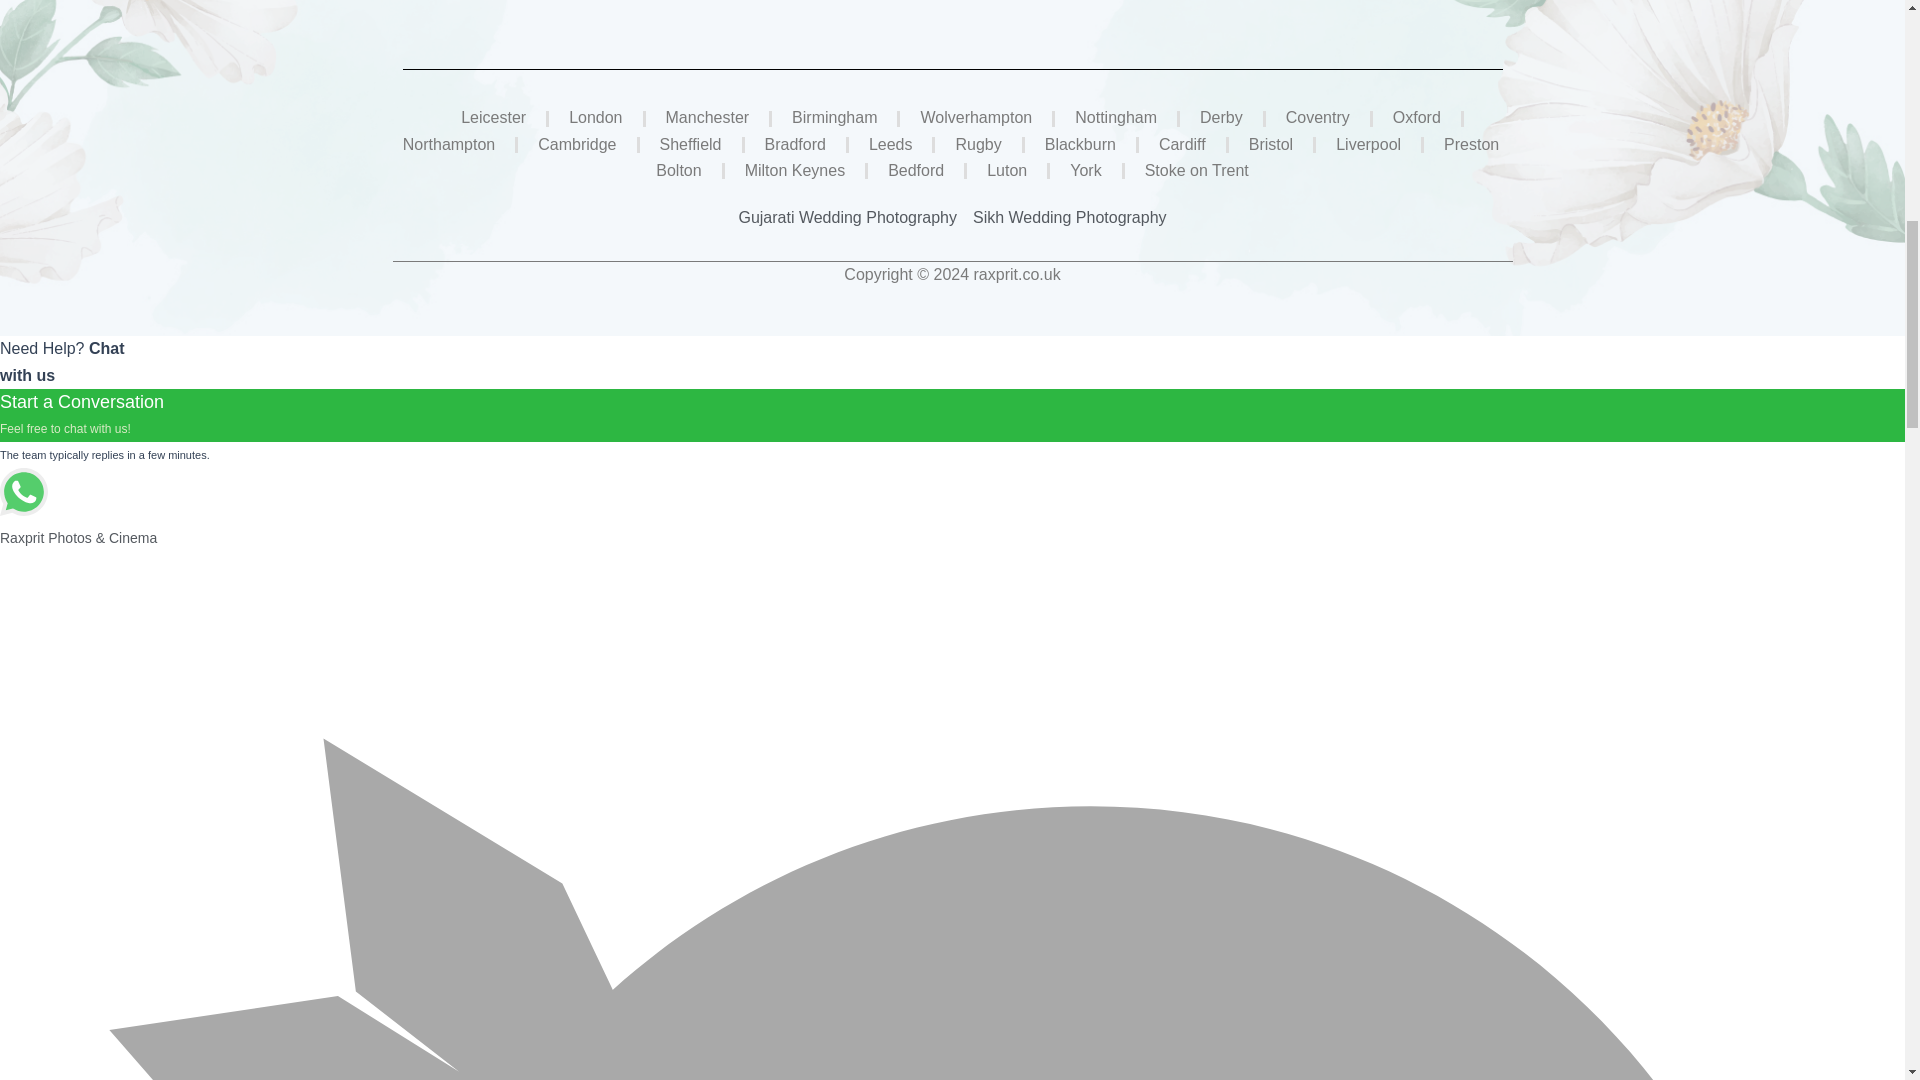 The image size is (1920, 1080). I want to click on London, so click(595, 117).